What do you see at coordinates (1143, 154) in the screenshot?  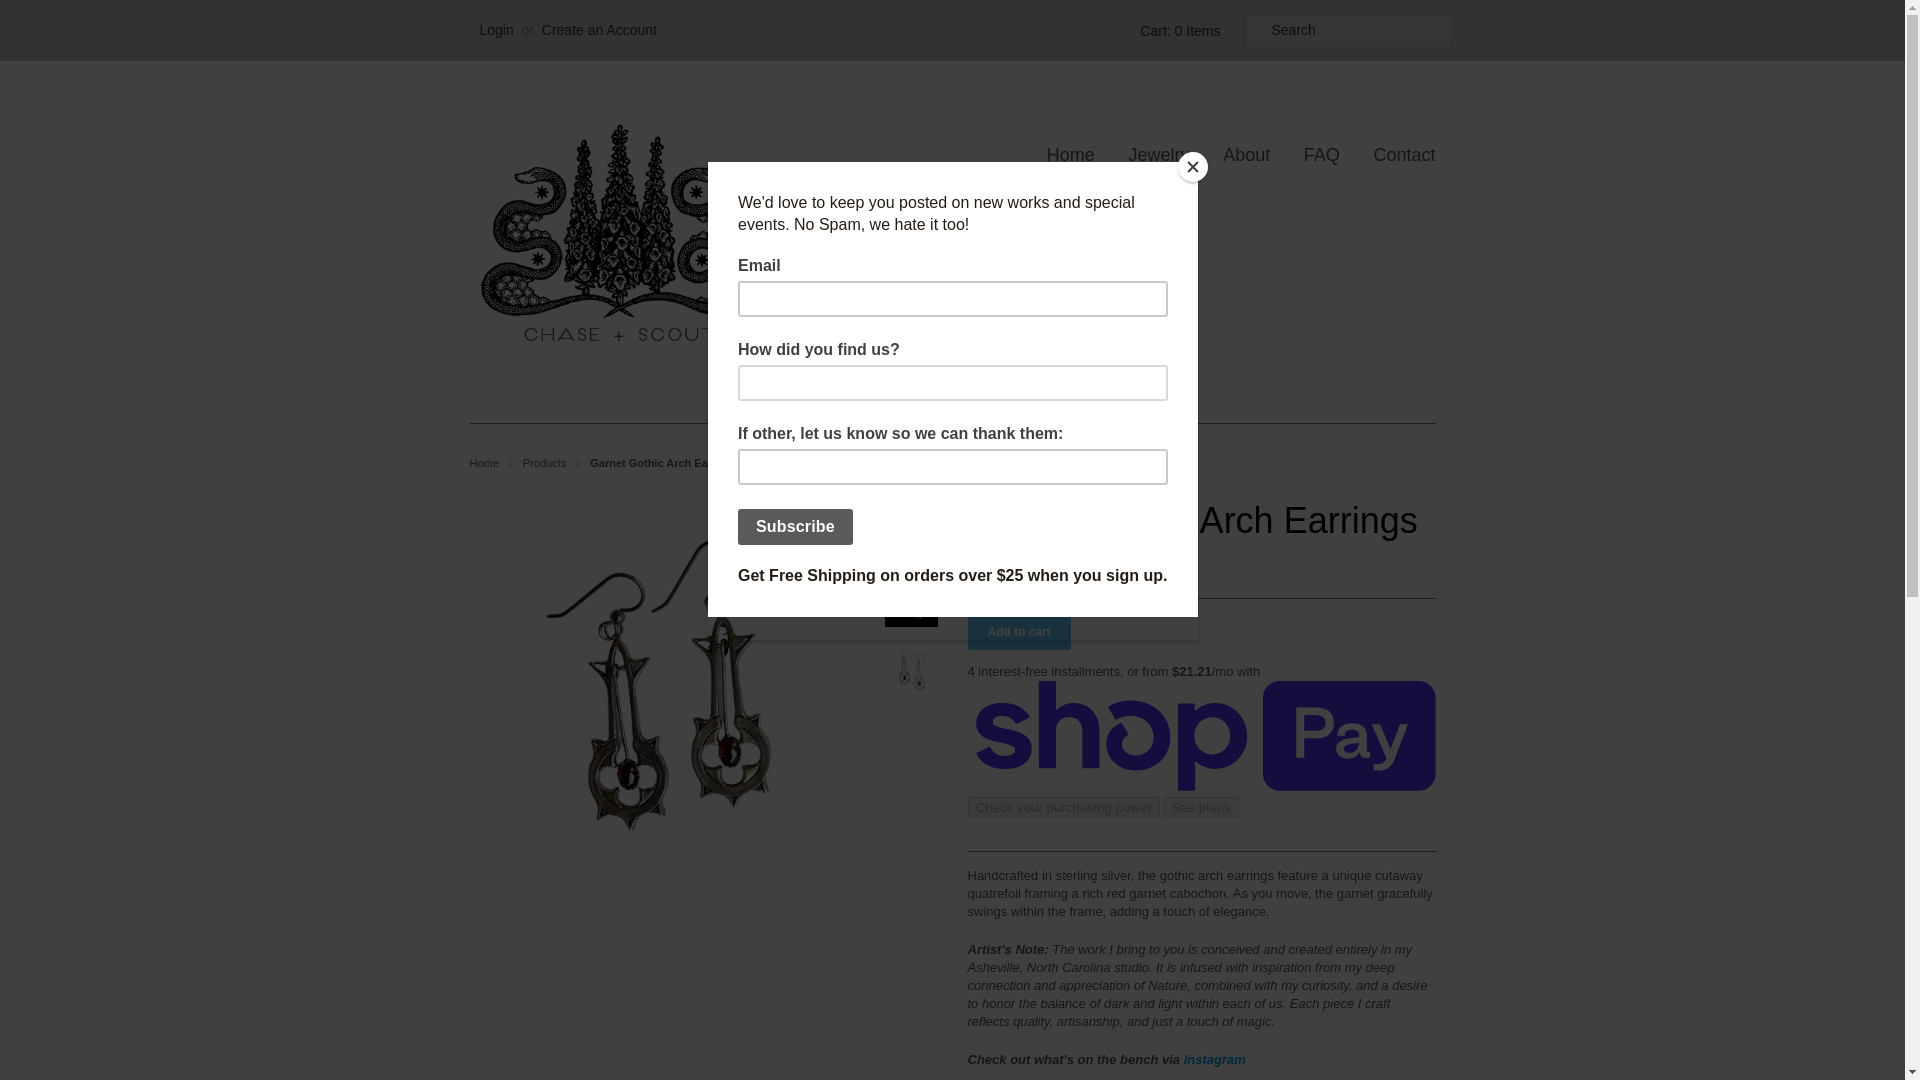 I see `Jewelry` at bounding box center [1143, 154].